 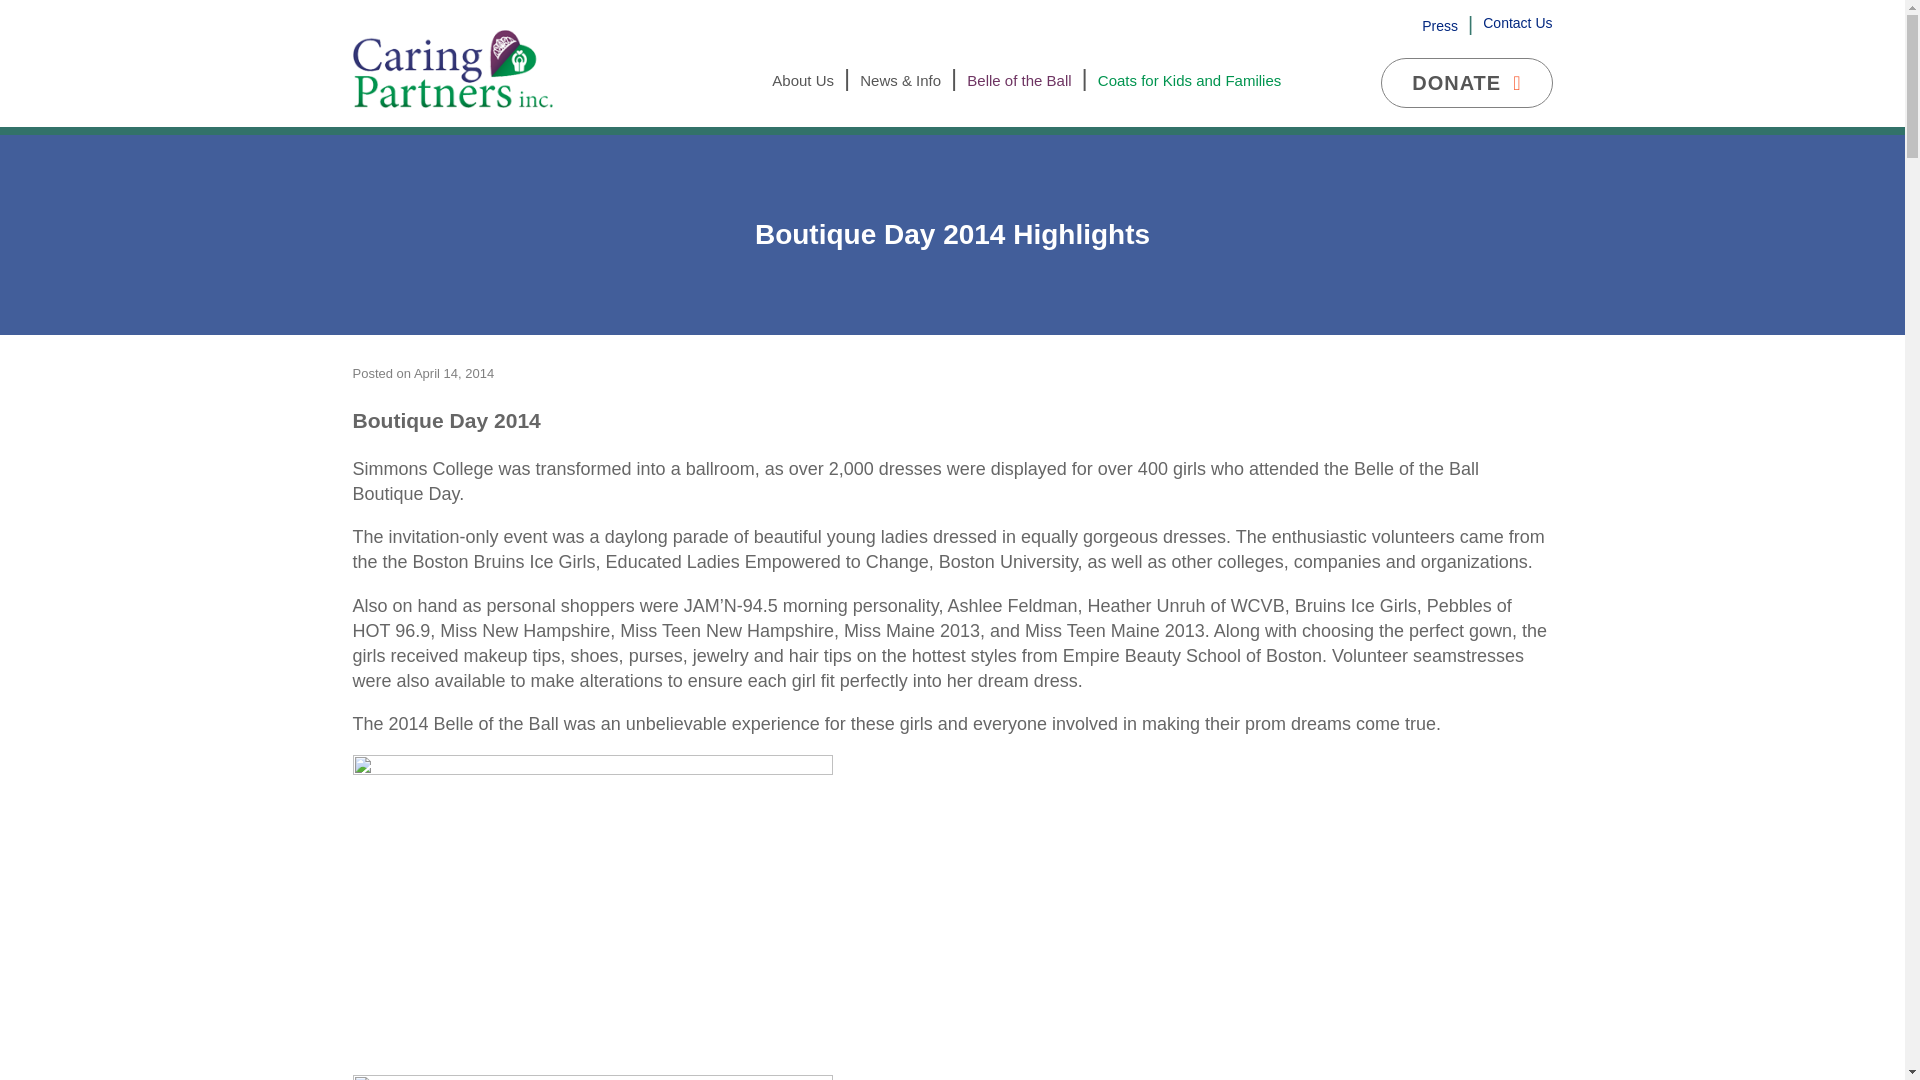 What do you see at coordinates (1019, 80) in the screenshot?
I see `Belle of the Ball` at bounding box center [1019, 80].